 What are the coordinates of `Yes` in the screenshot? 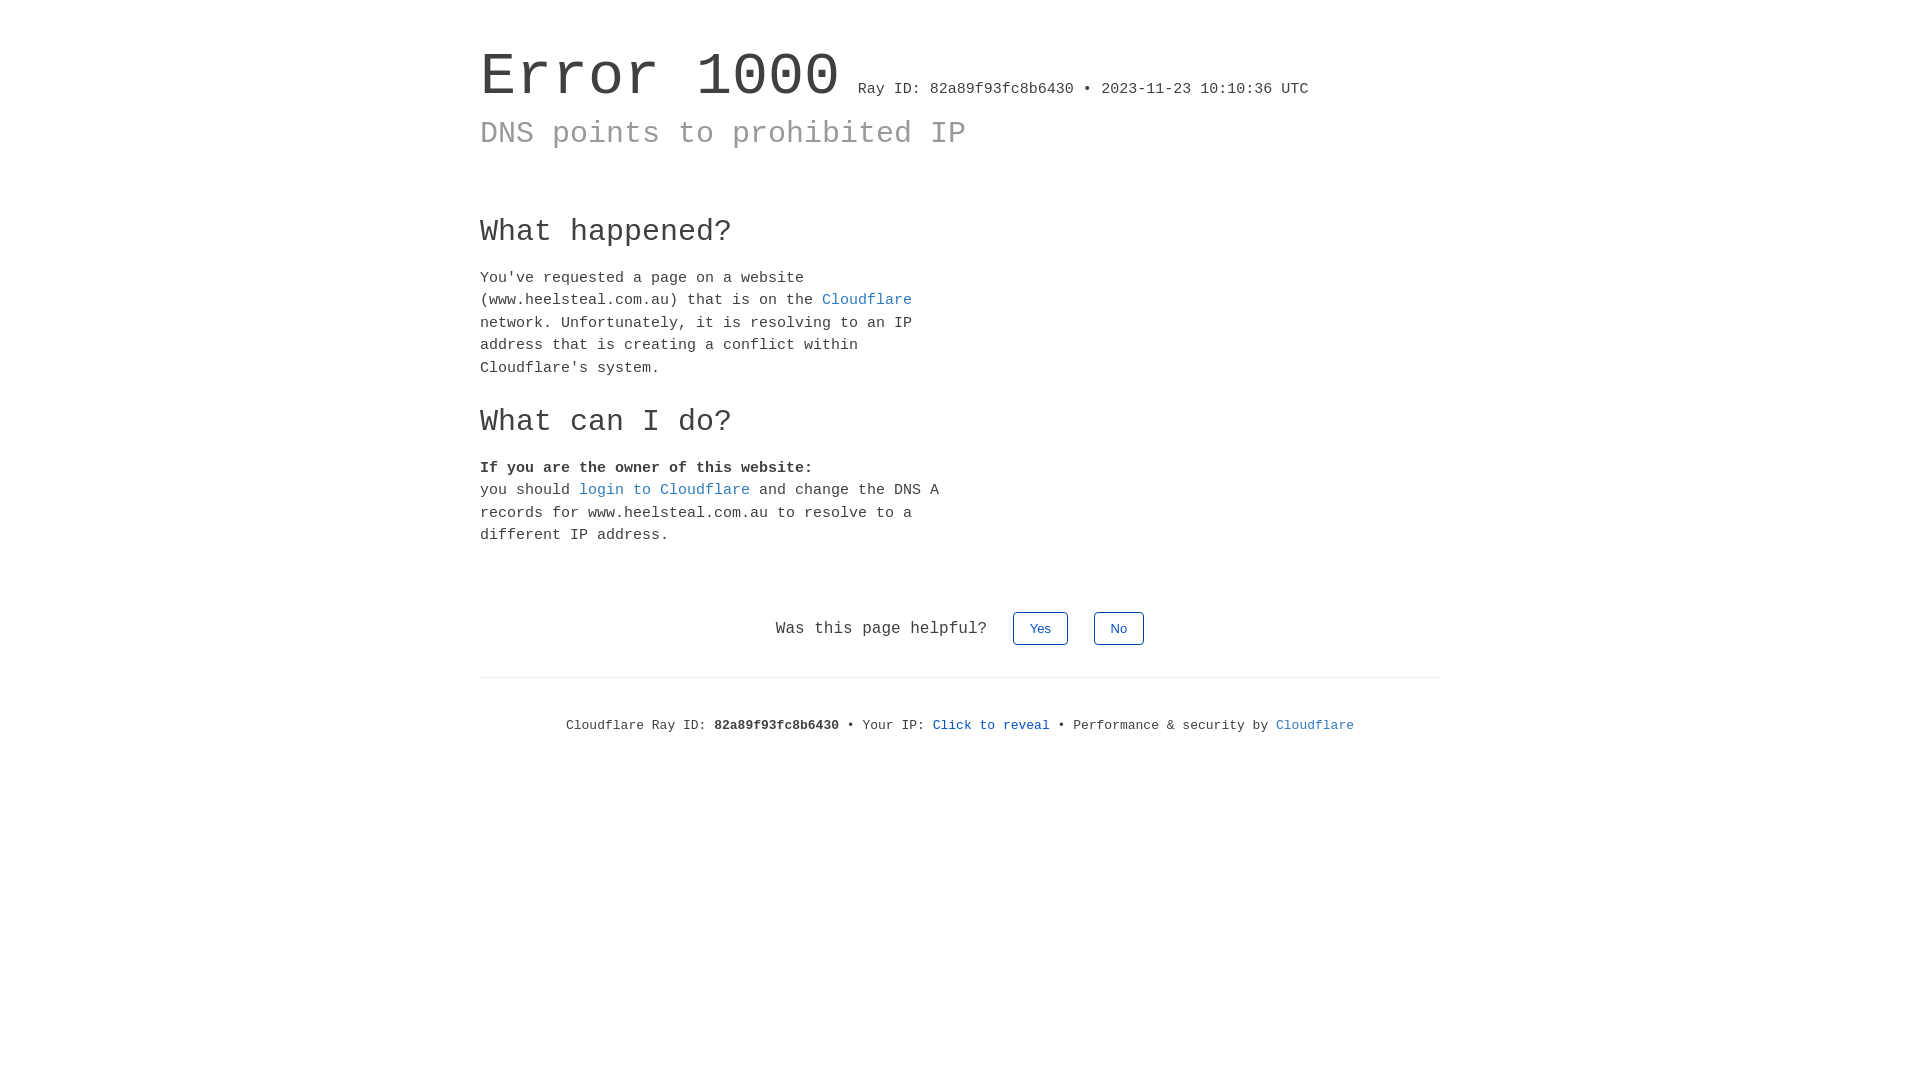 It's located at (1040, 628).